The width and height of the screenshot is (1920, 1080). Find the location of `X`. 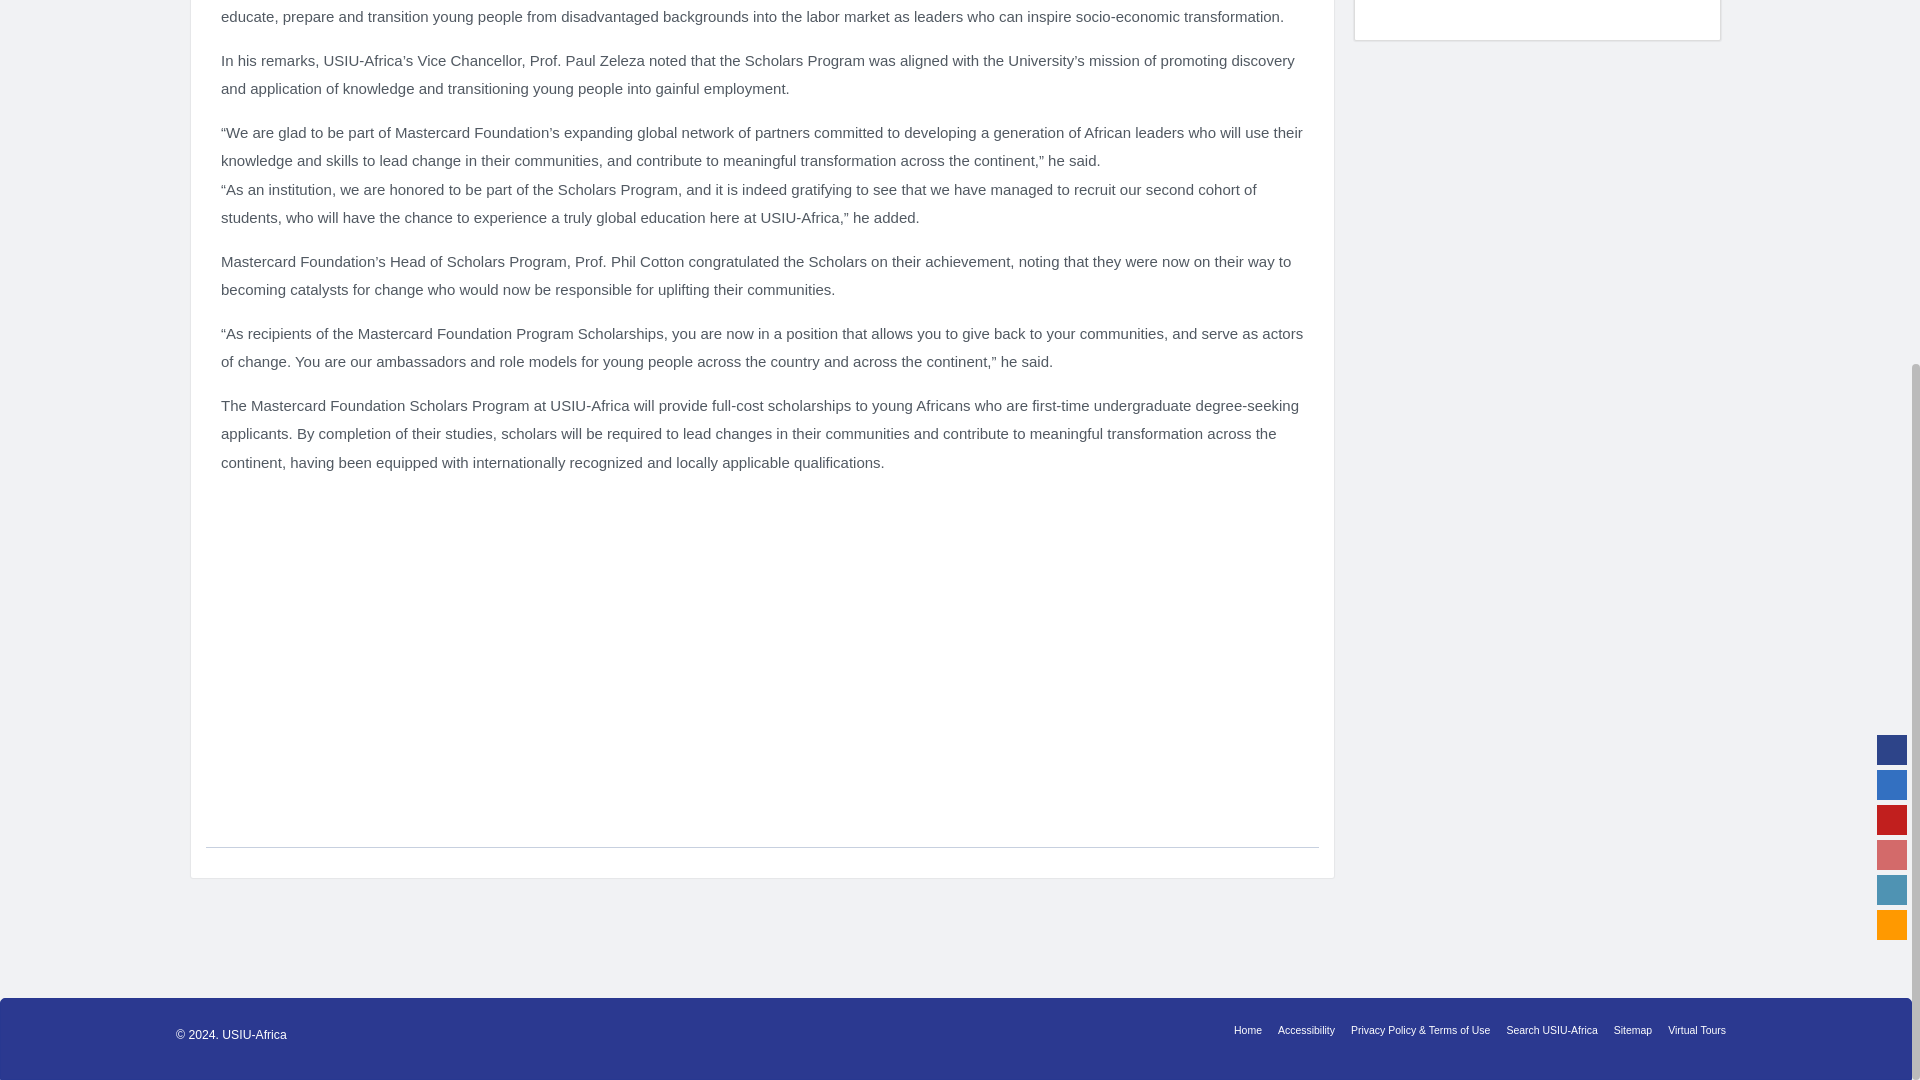

X is located at coordinates (1892, 236).